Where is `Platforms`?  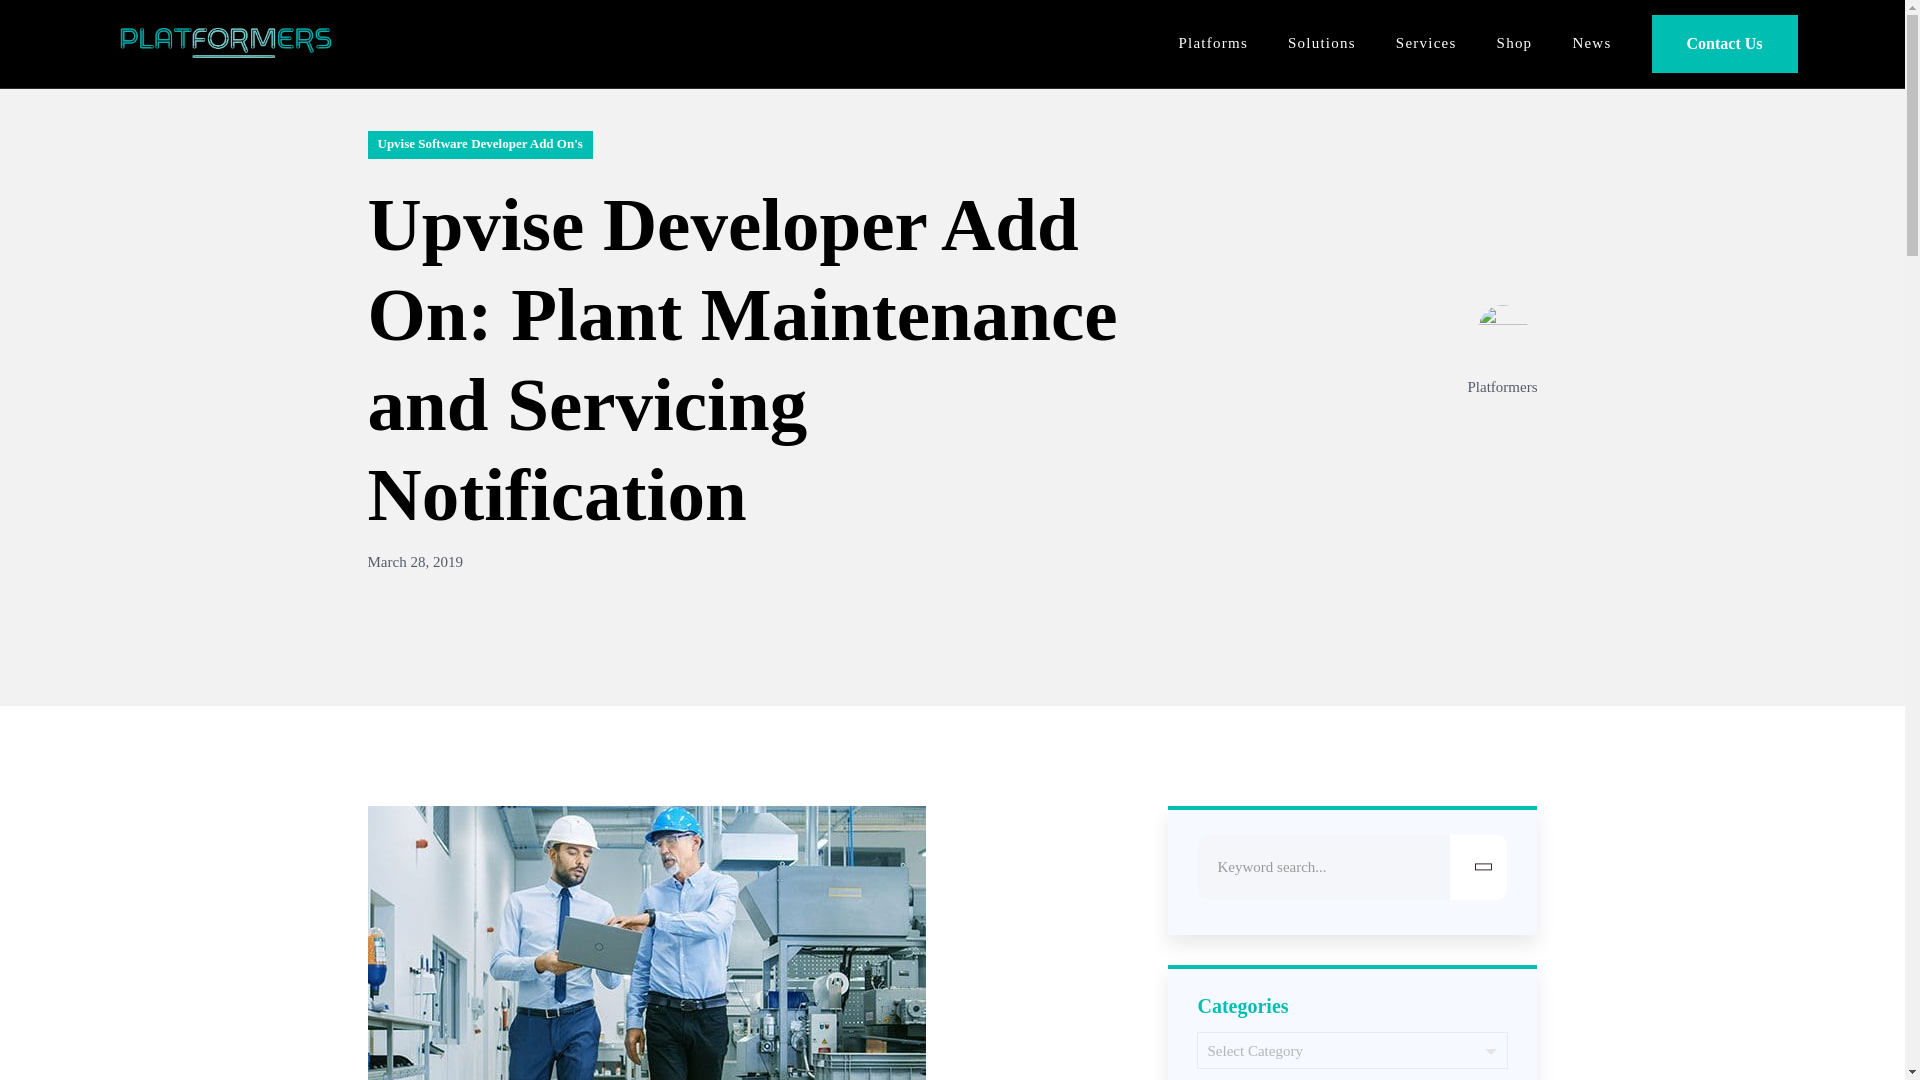
Platforms is located at coordinates (1213, 42).